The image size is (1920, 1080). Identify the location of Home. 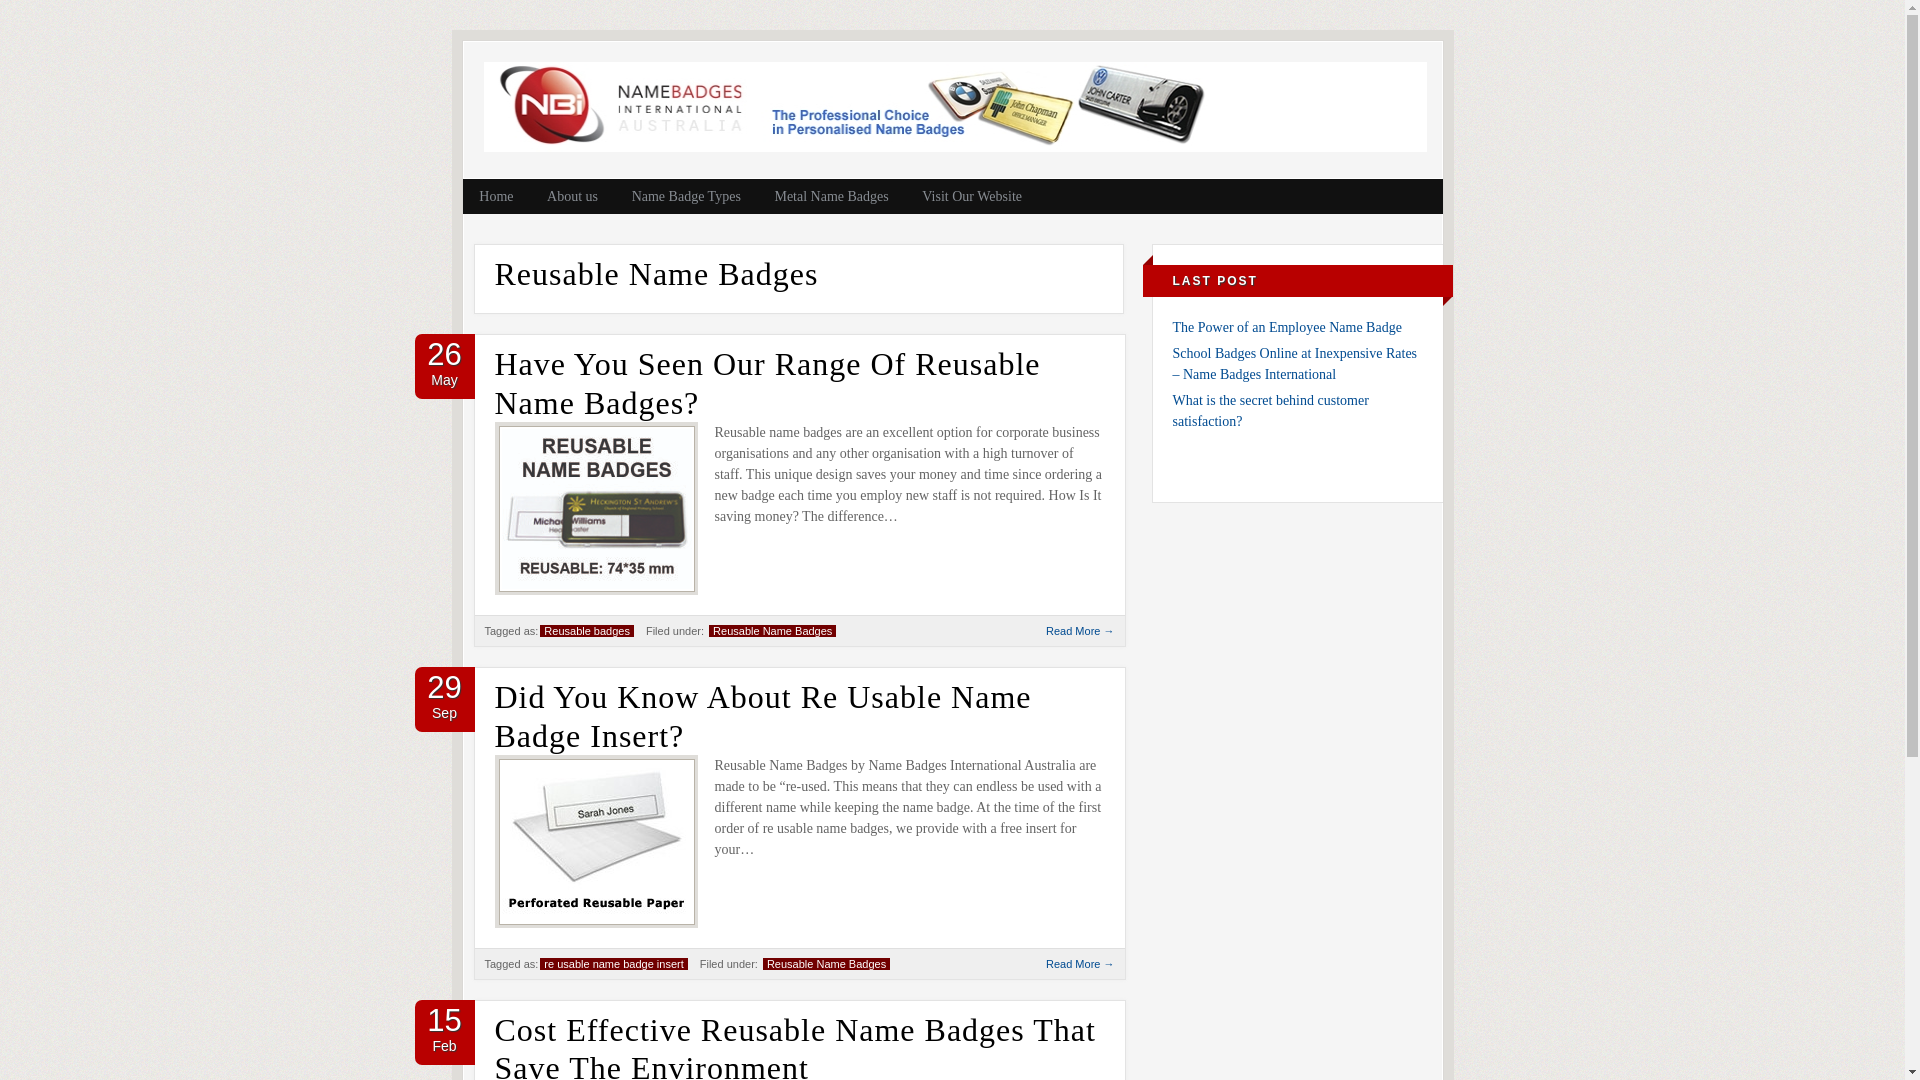
(496, 196).